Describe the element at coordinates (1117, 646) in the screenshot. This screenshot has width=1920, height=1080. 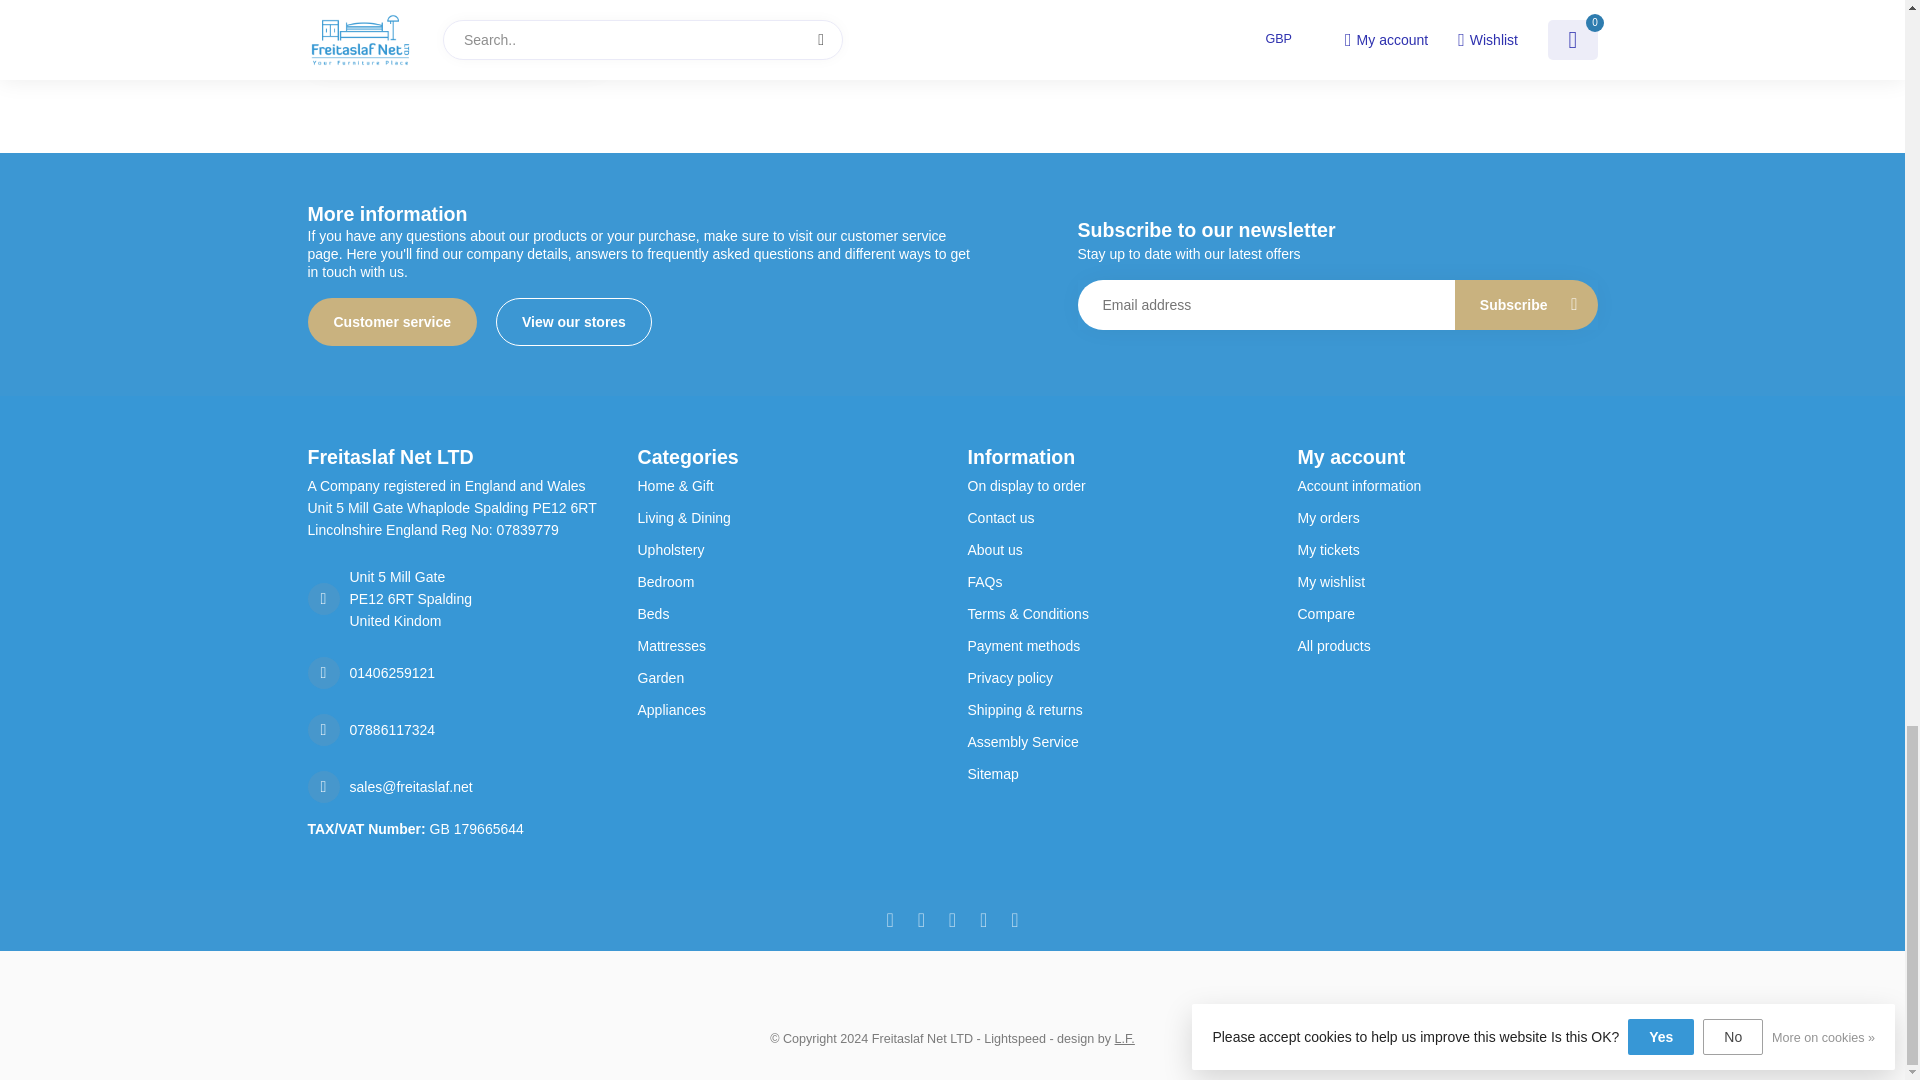
I see `Payment methods` at that location.